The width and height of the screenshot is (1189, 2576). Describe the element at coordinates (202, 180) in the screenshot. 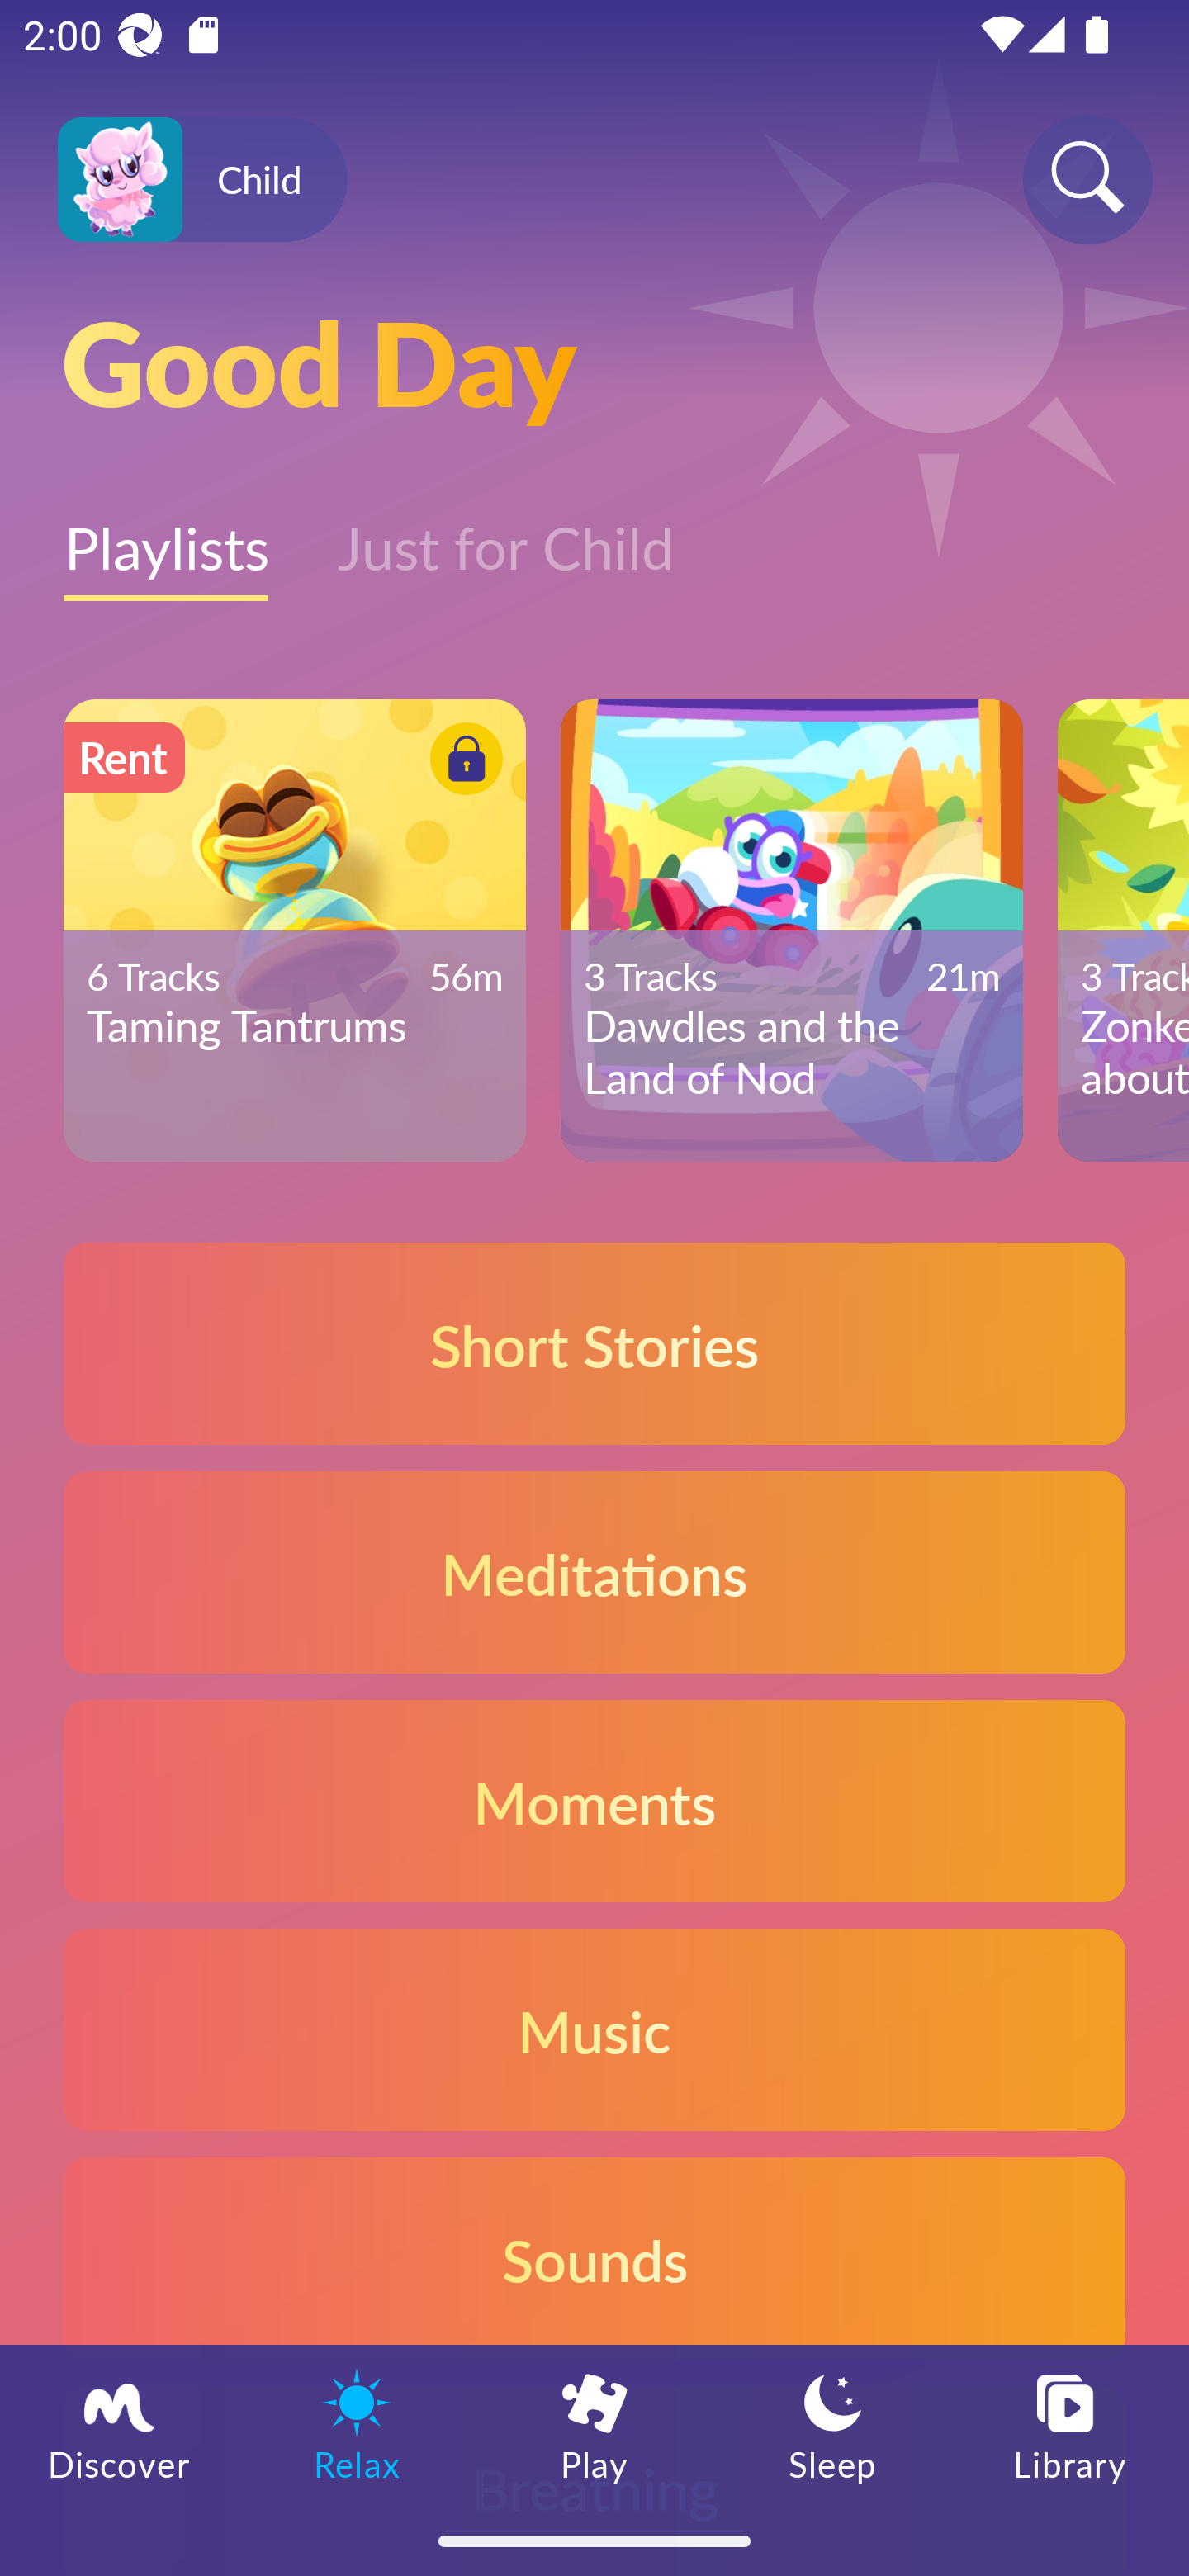

I see `Profile icon Child` at that location.